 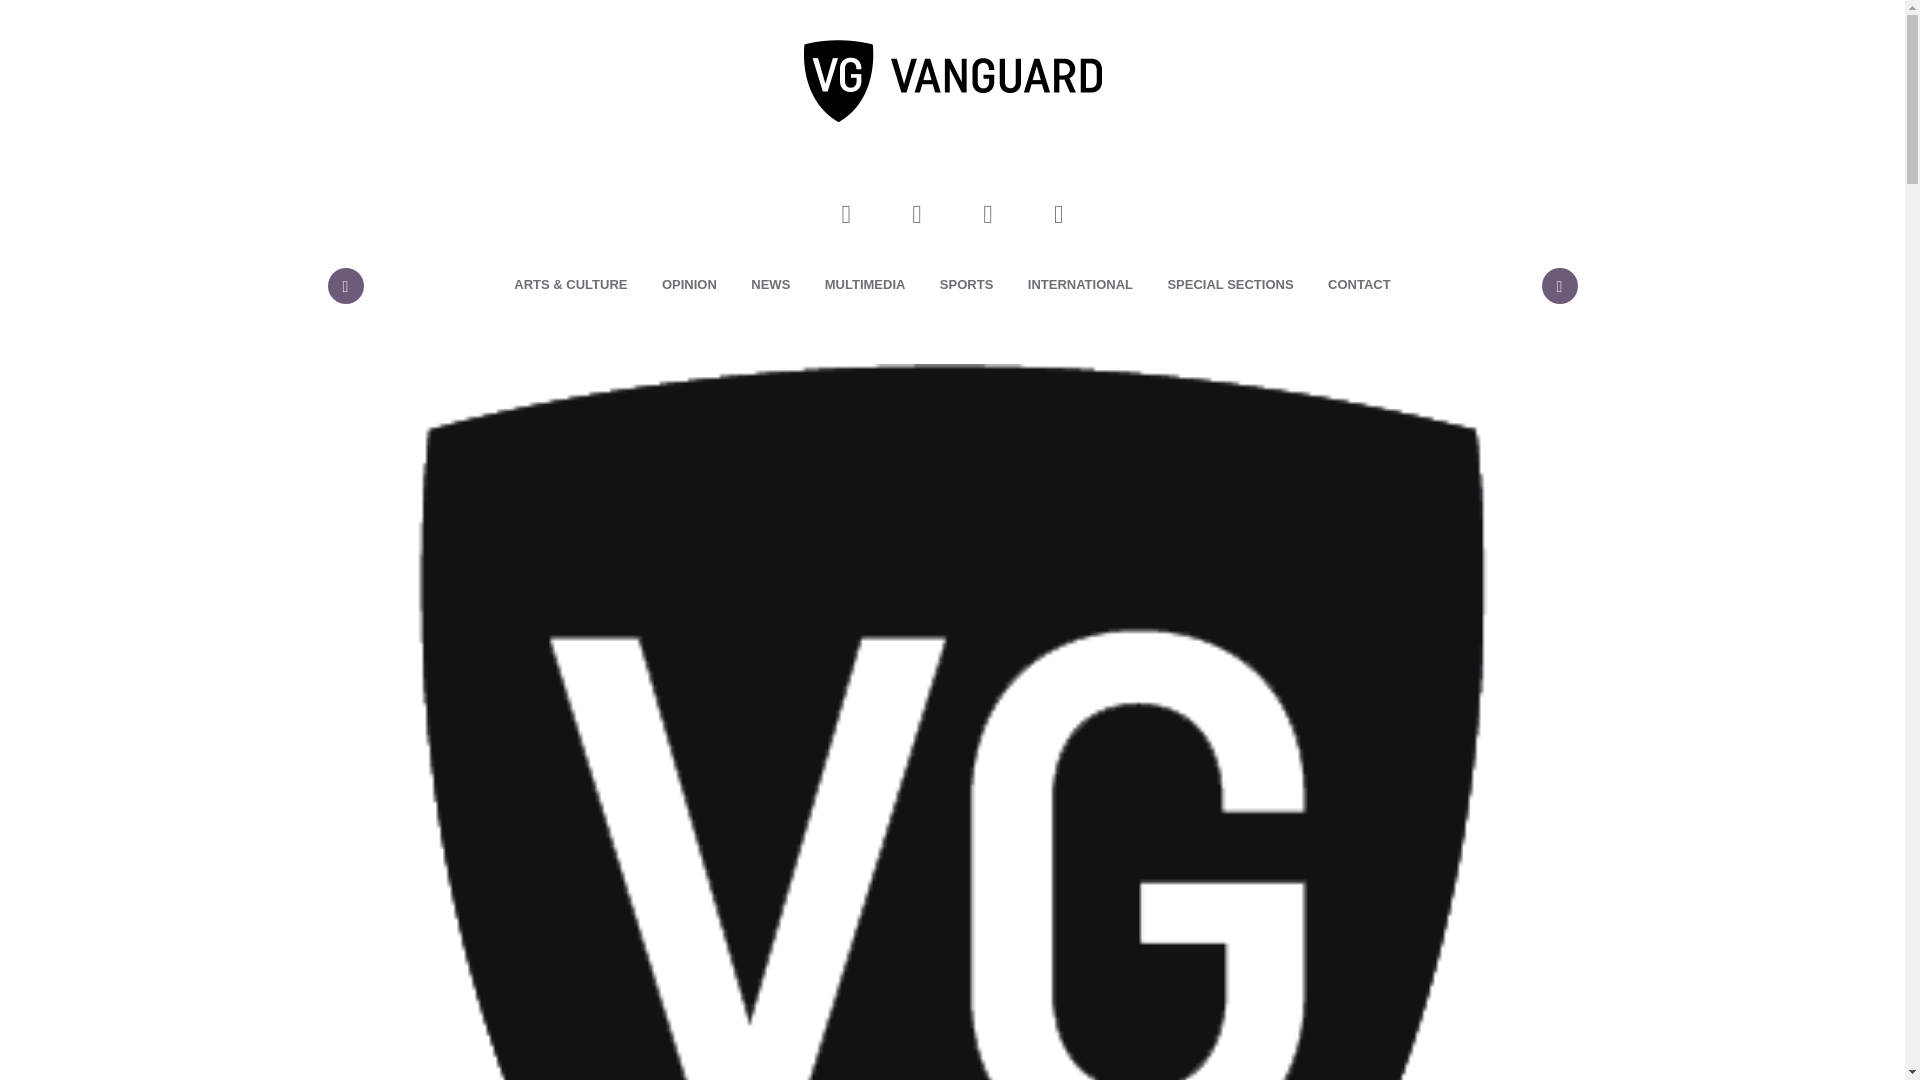 What do you see at coordinates (1230, 285) in the screenshot?
I see `SPECIAL SECTIONS` at bounding box center [1230, 285].